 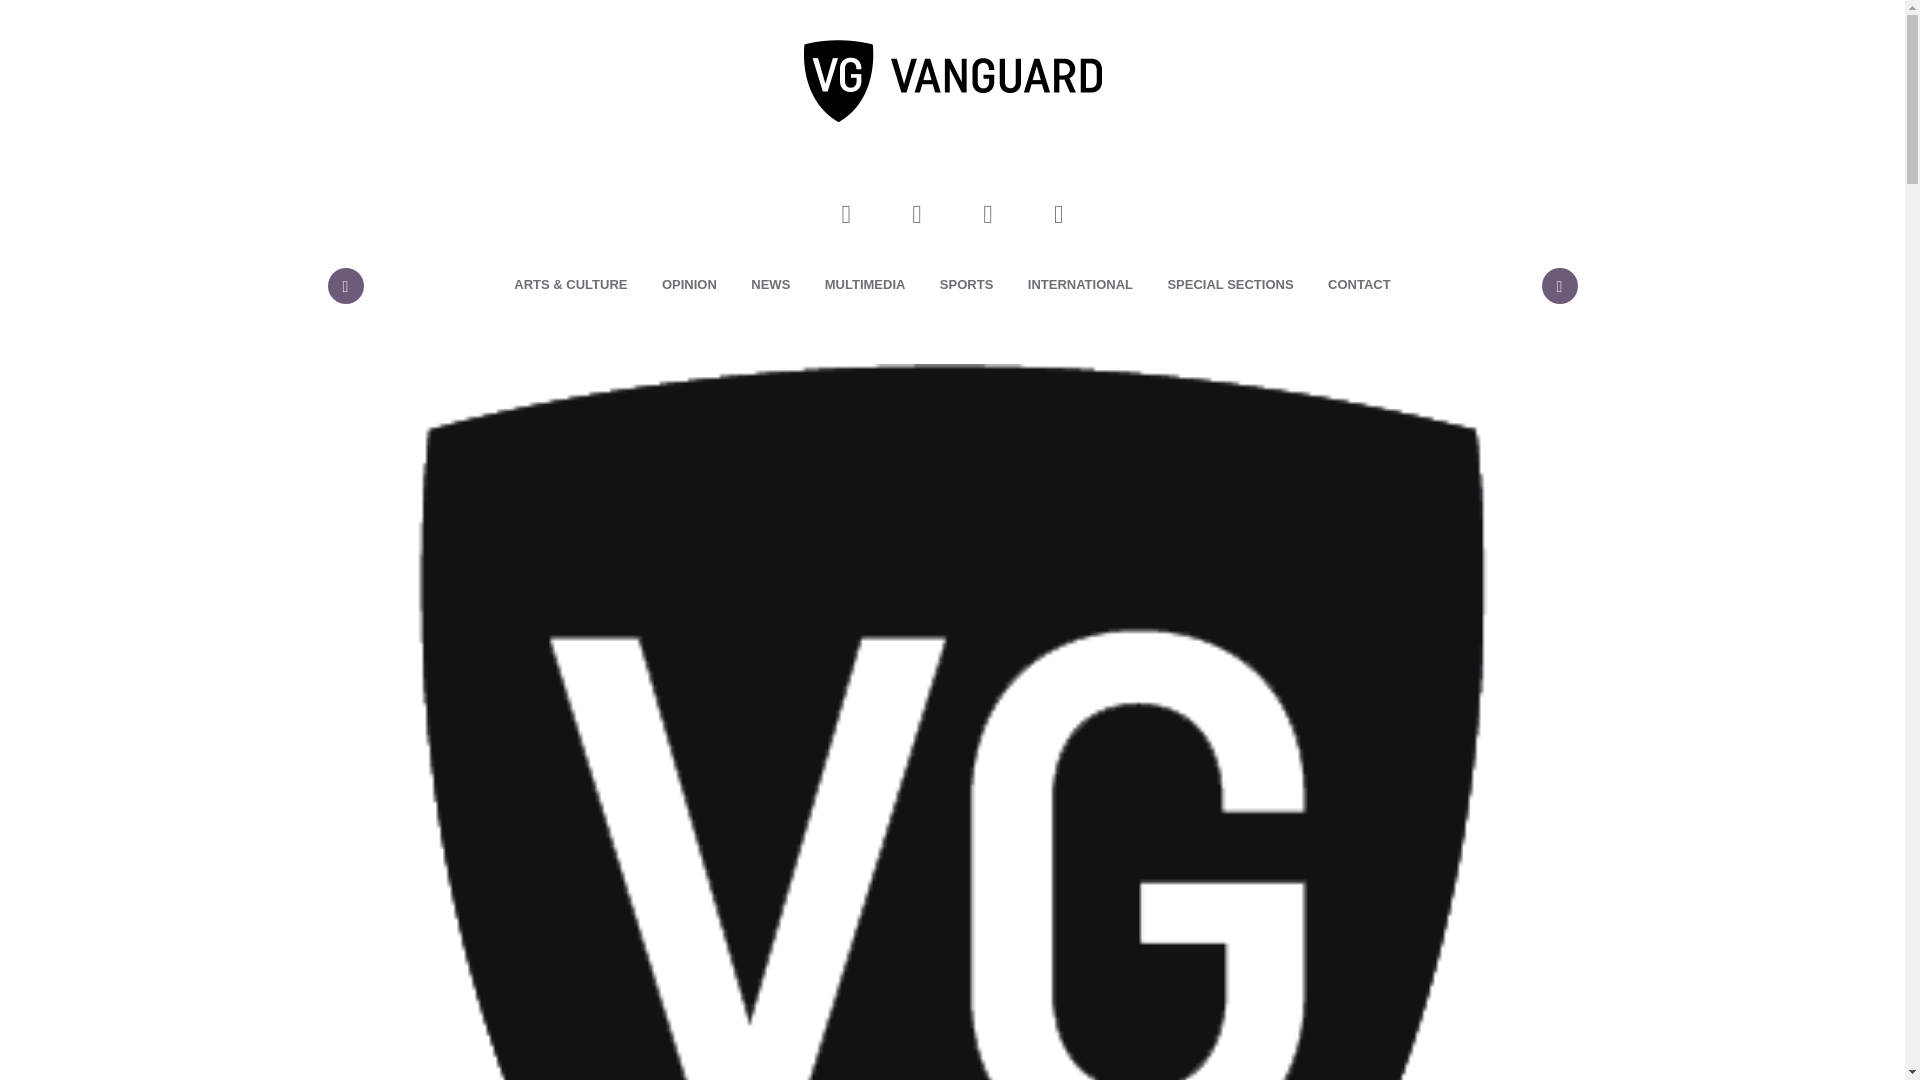 What do you see at coordinates (1230, 285) in the screenshot?
I see `SPECIAL SECTIONS` at bounding box center [1230, 285].